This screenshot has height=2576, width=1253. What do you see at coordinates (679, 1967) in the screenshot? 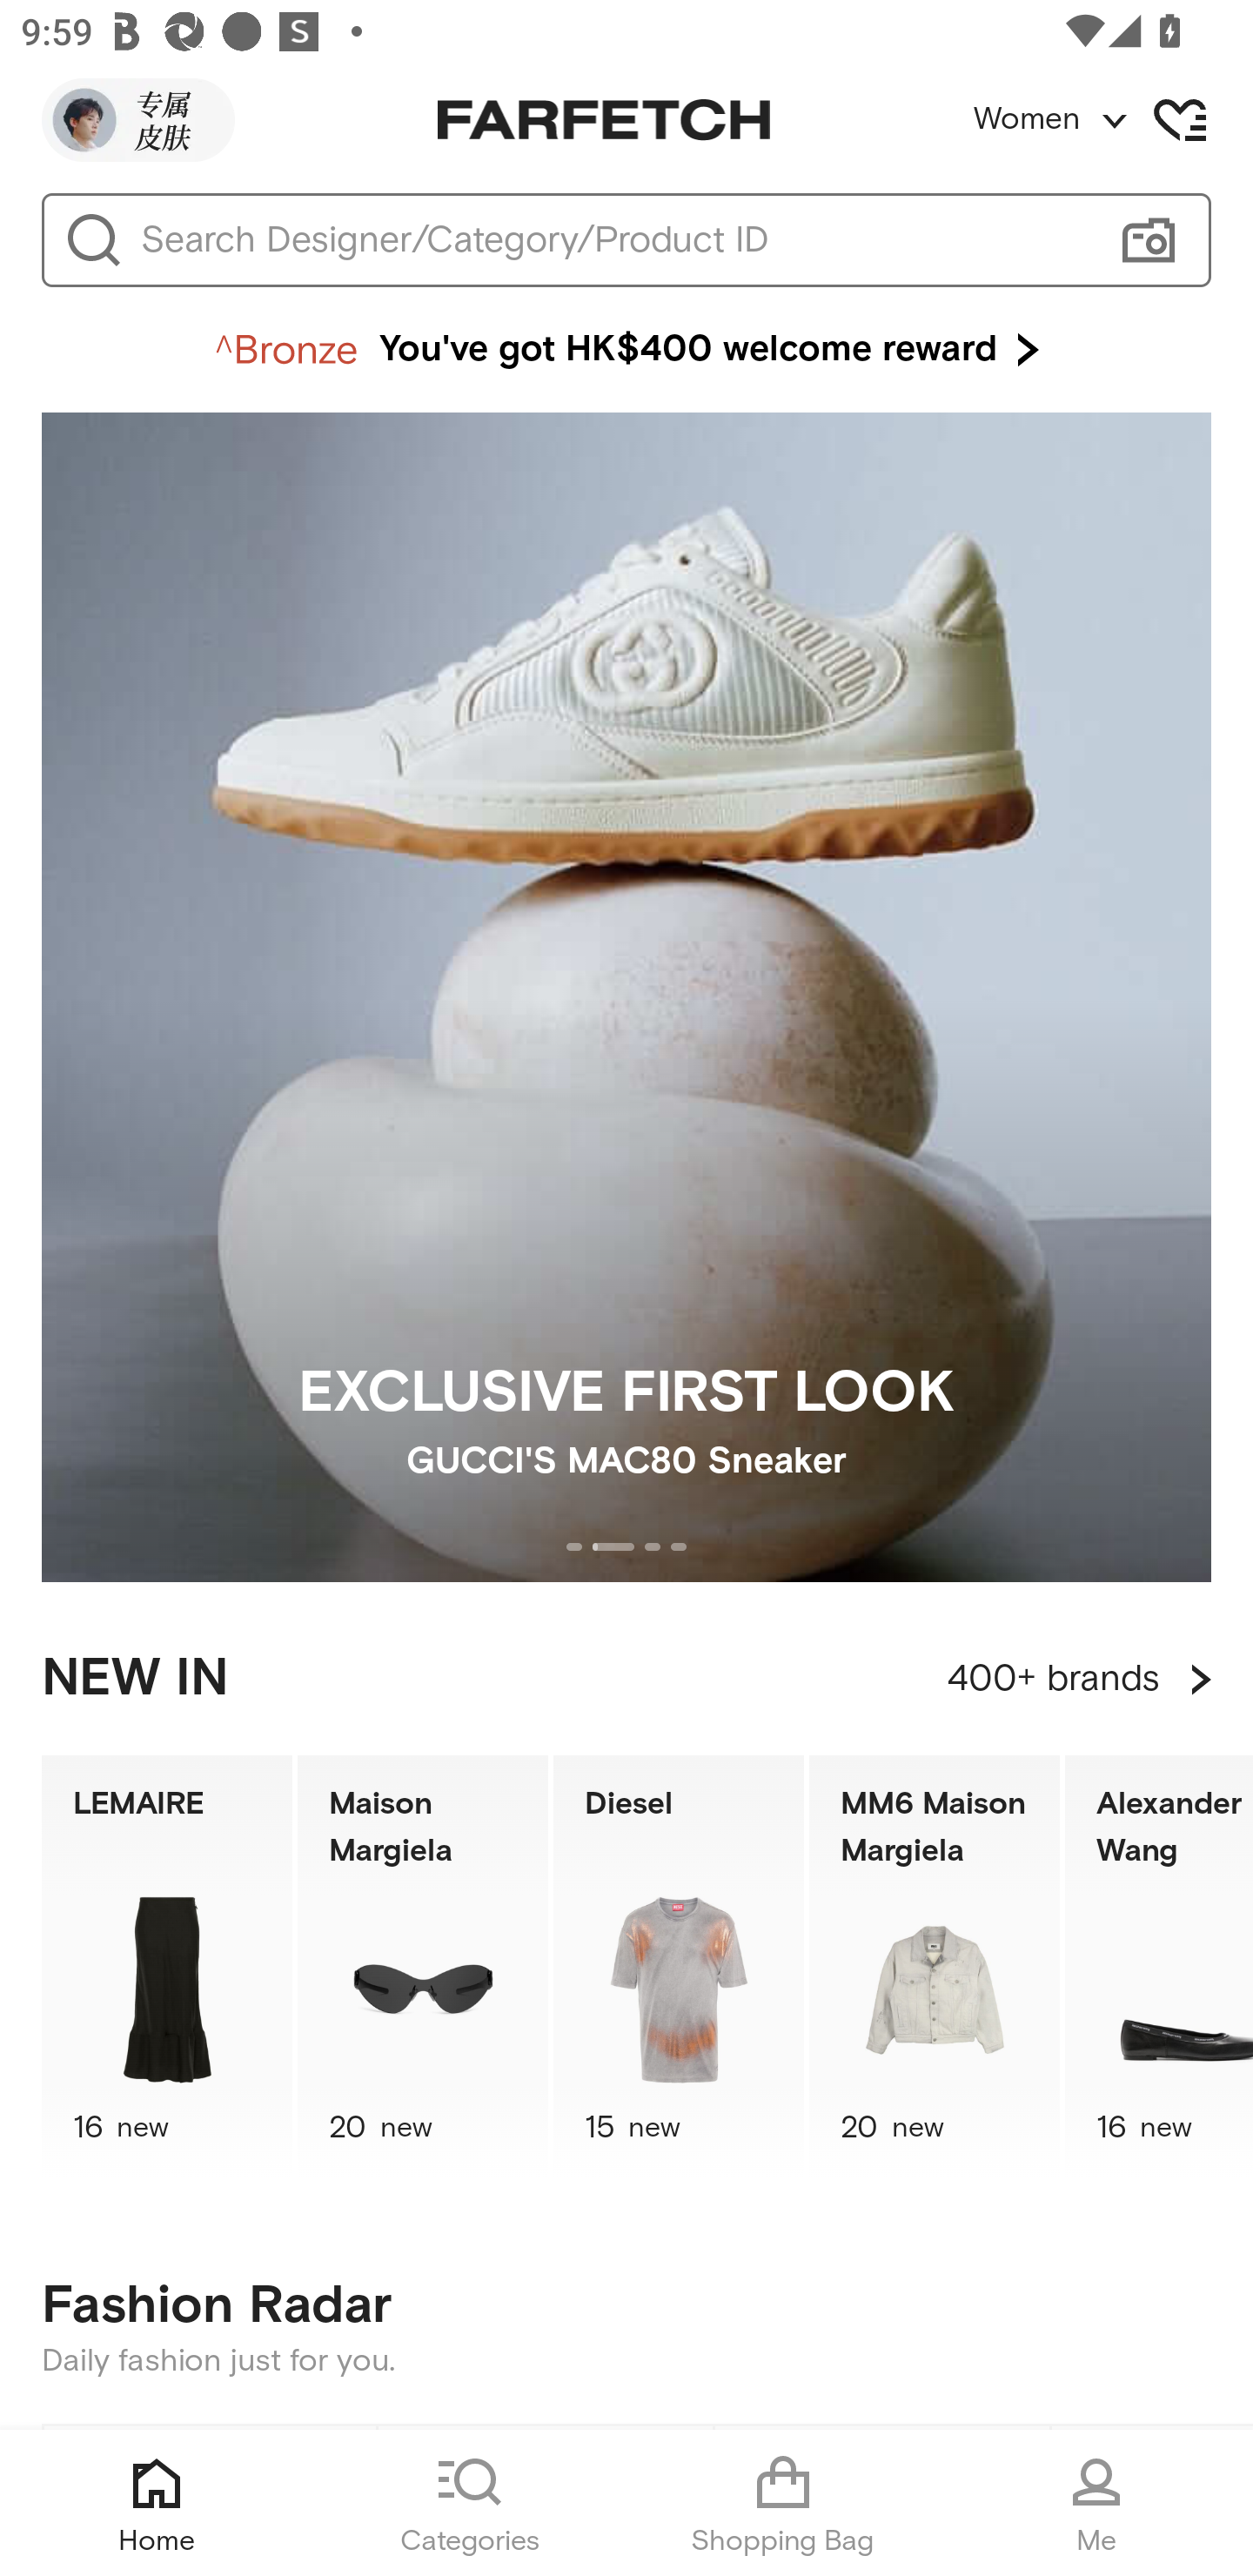
I see `Diesel 15  new` at bounding box center [679, 1967].